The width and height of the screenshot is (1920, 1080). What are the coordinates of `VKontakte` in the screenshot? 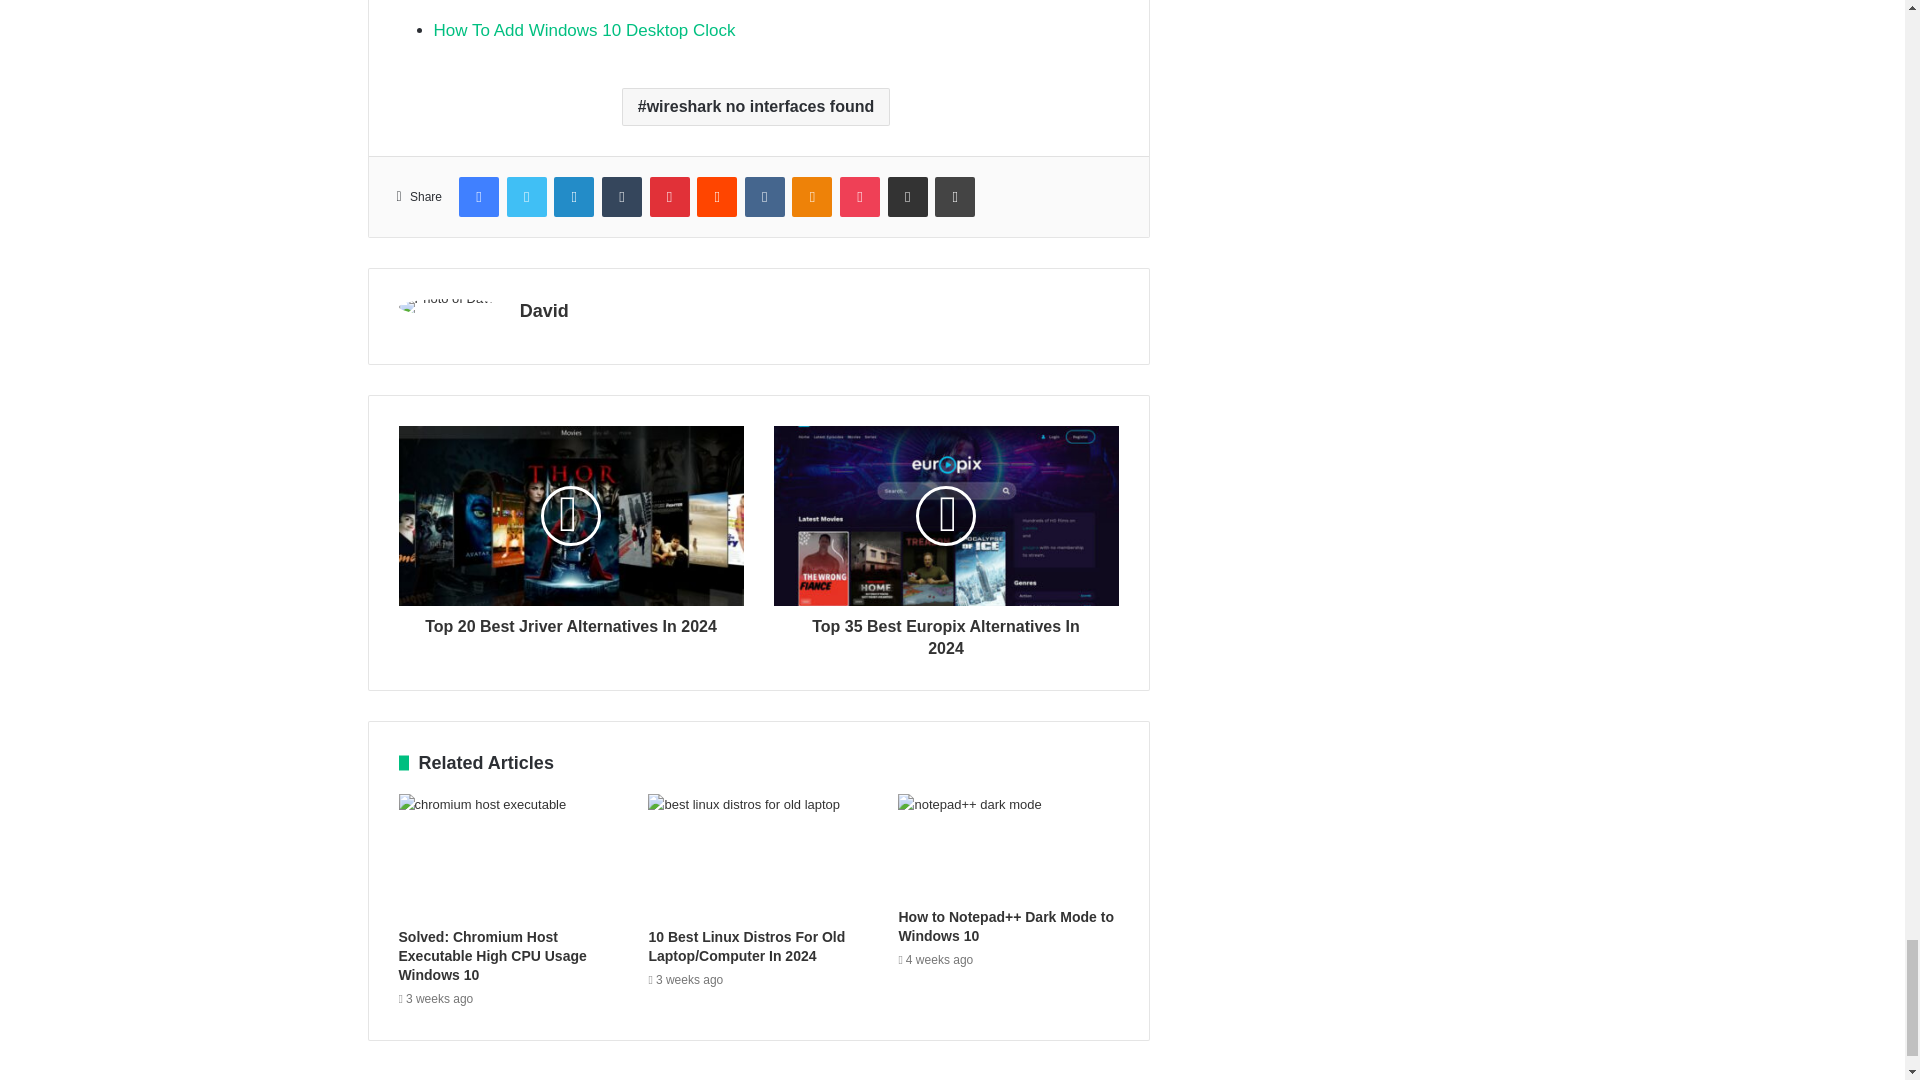 It's located at (764, 197).